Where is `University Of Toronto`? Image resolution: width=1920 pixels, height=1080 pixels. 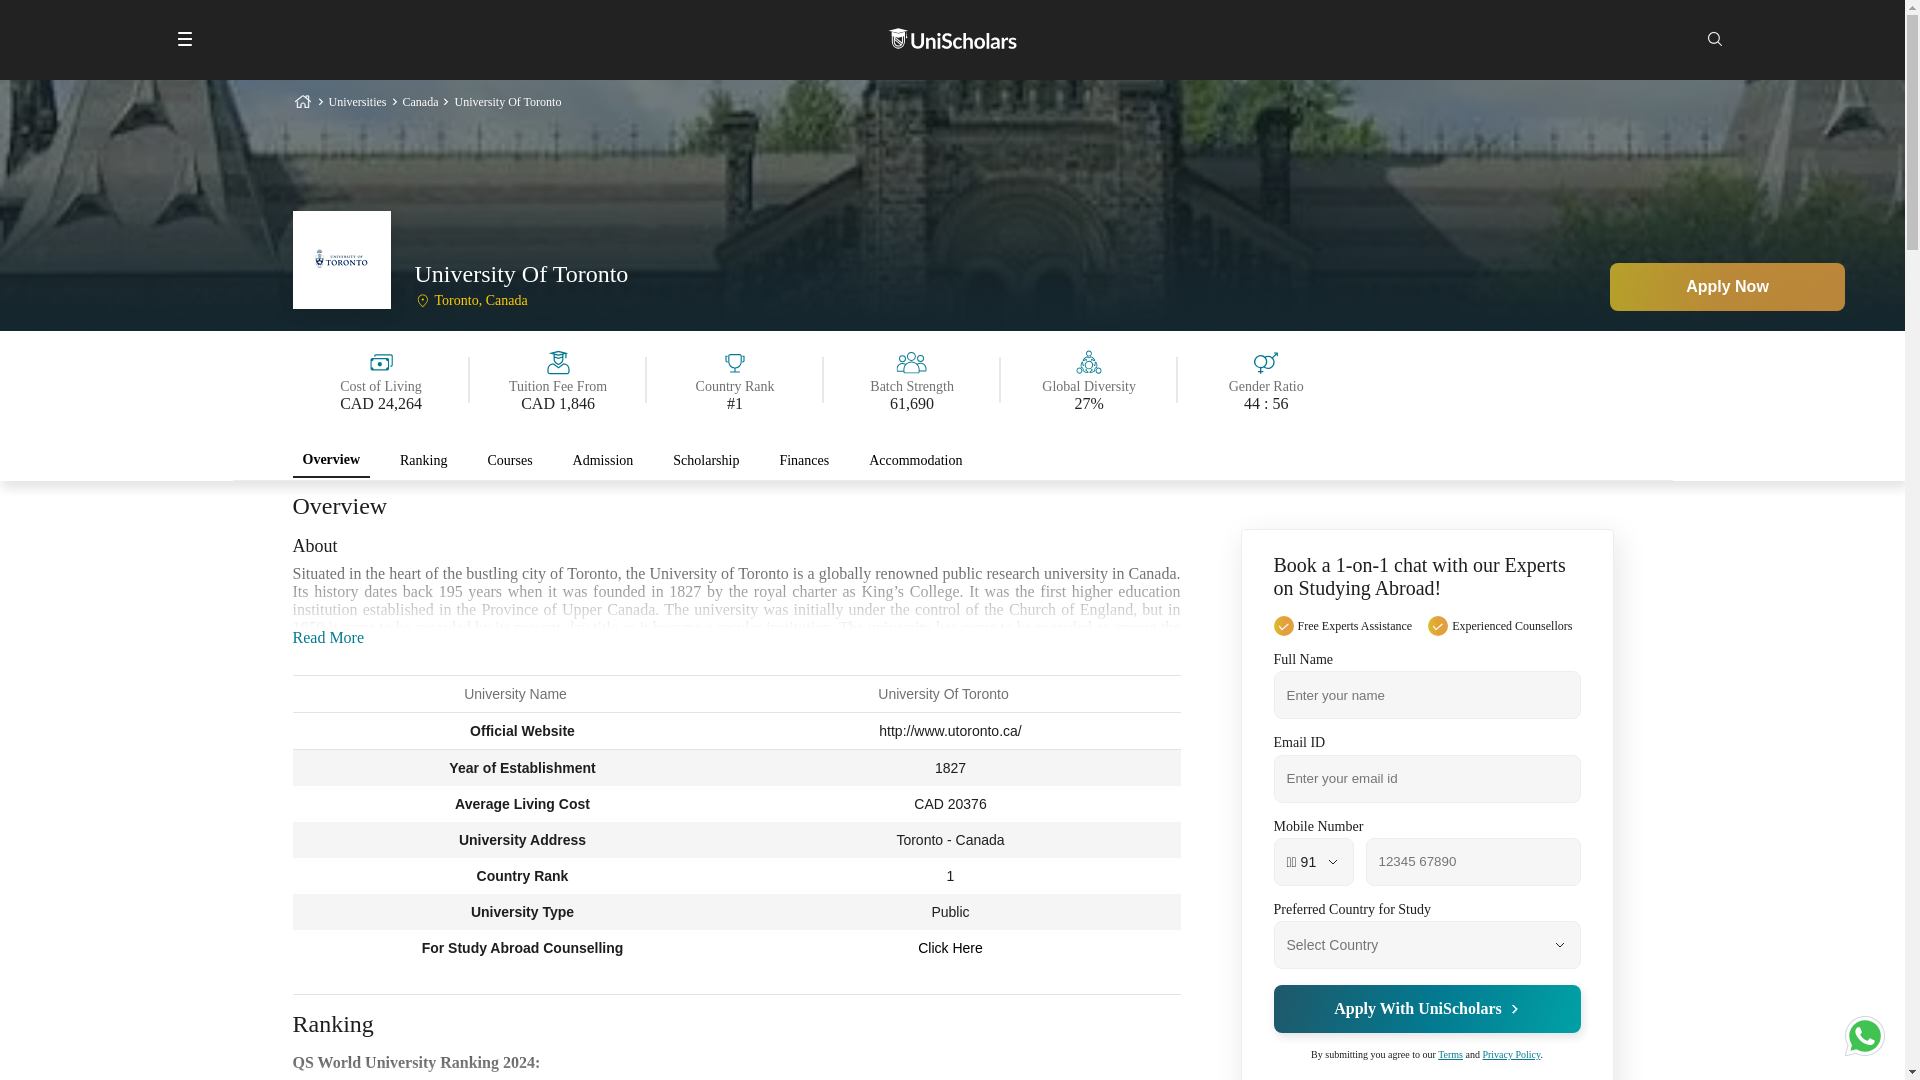
University Of Toronto is located at coordinates (506, 101).